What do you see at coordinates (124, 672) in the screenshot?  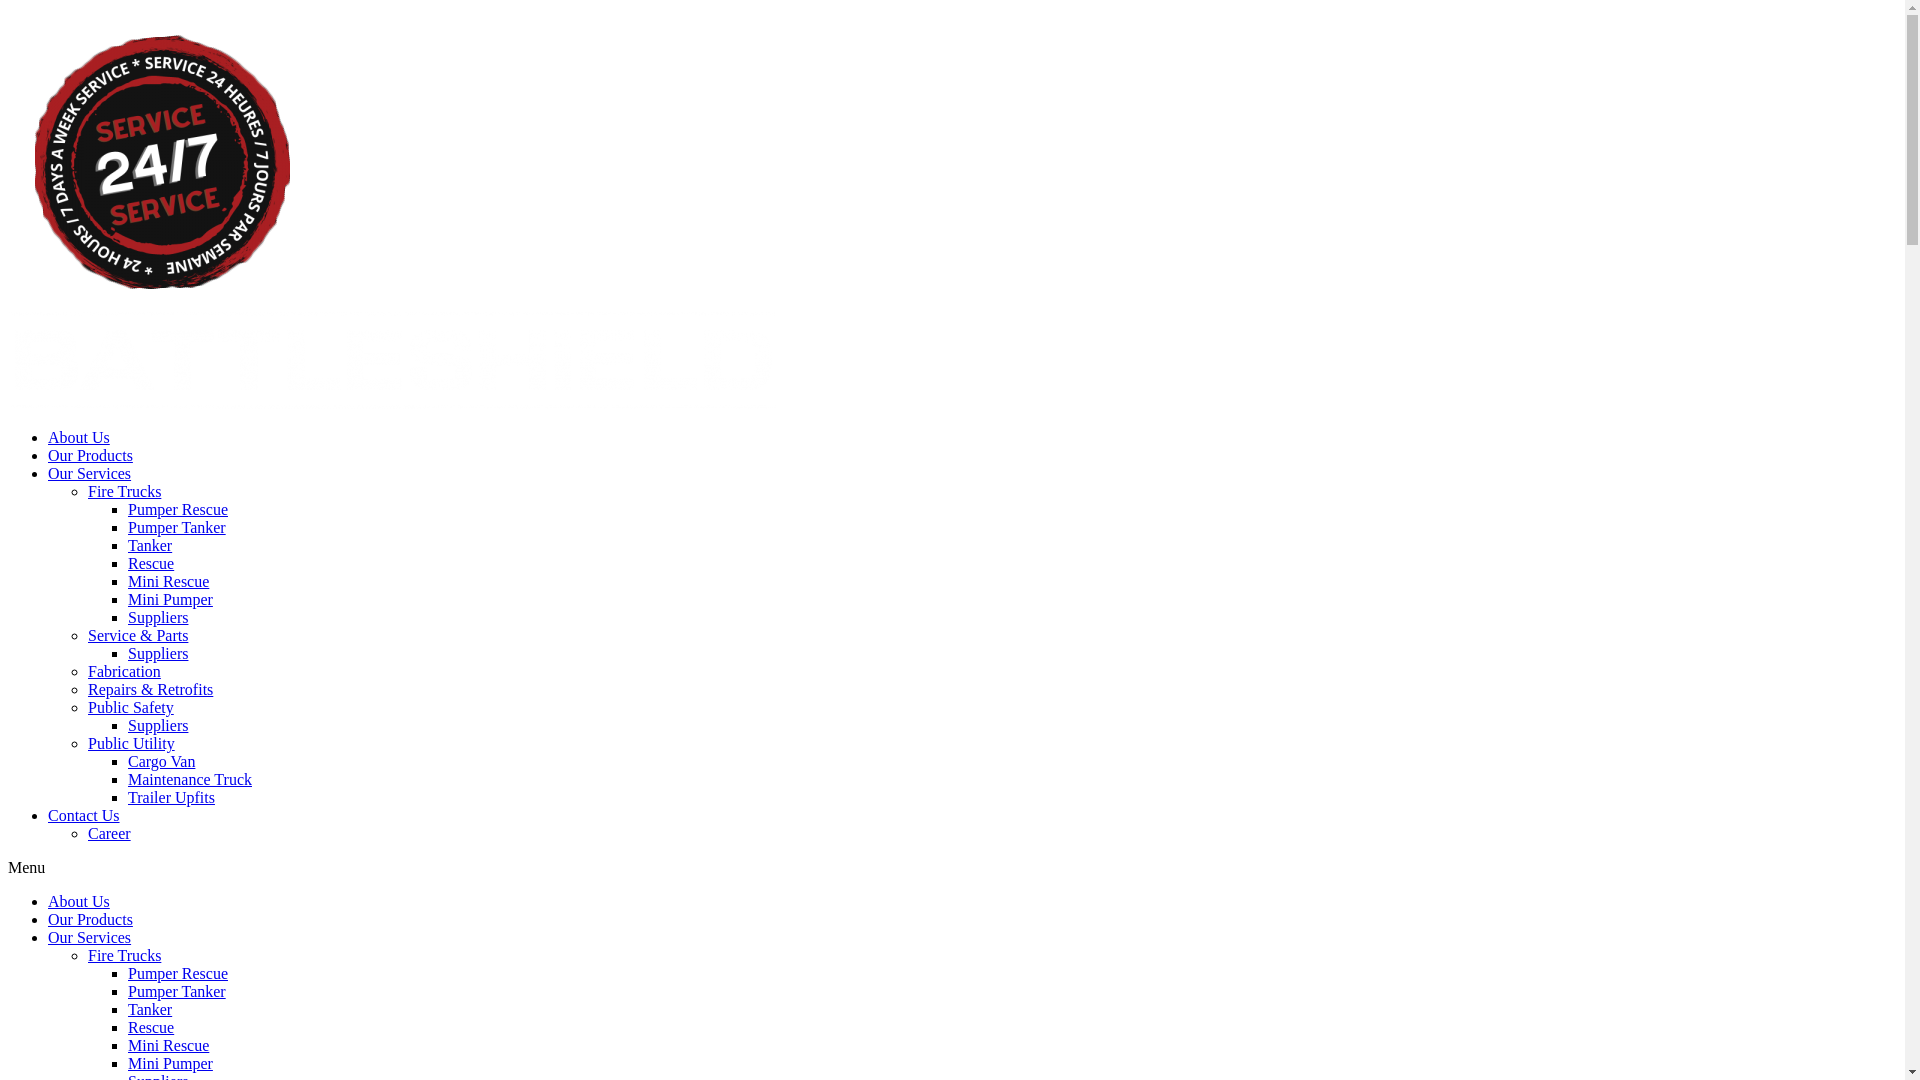 I see `Fabrication` at bounding box center [124, 672].